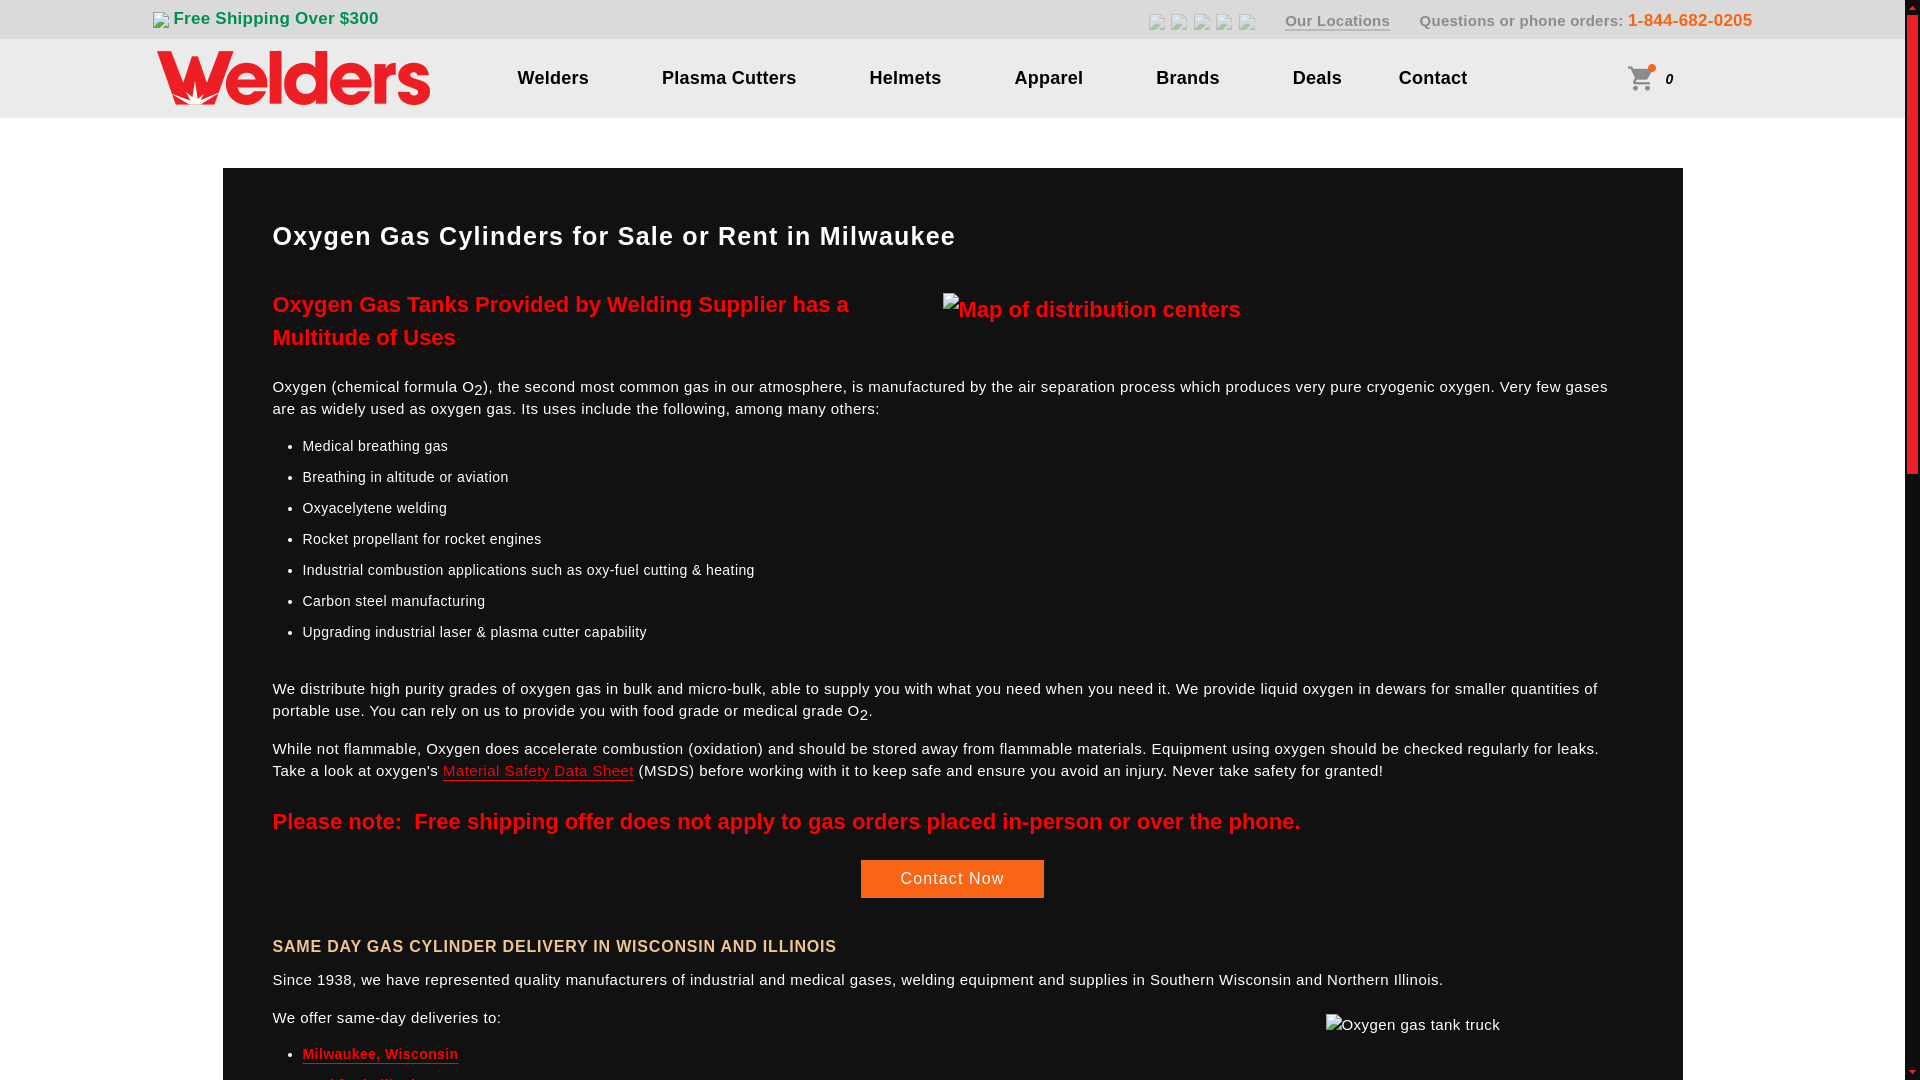 This screenshot has height=1080, width=1920. Describe the element at coordinates (729, 77) in the screenshot. I see `Plasma Cutters` at that location.